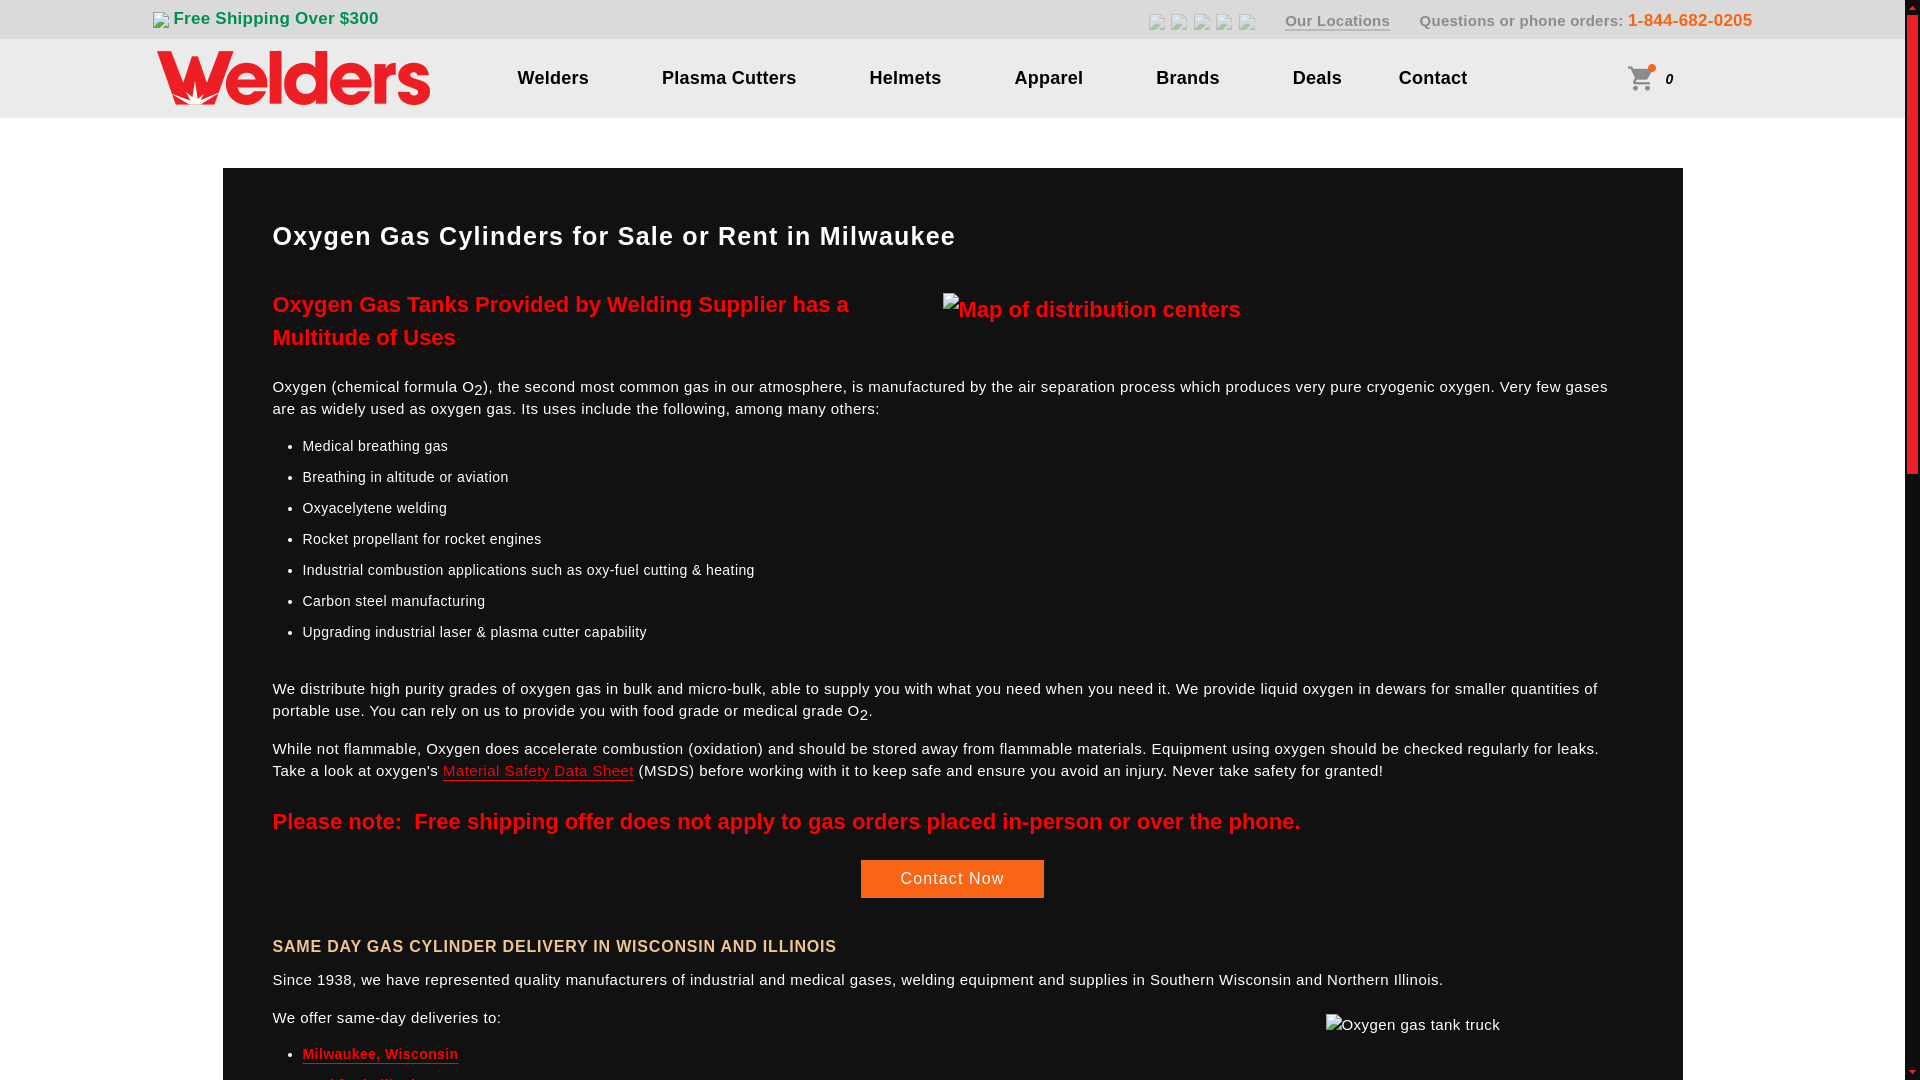 This screenshot has height=1080, width=1920. Describe the element at coordinates (729, 77) in the screenshot. I see `Plasma Cutters` at that location.